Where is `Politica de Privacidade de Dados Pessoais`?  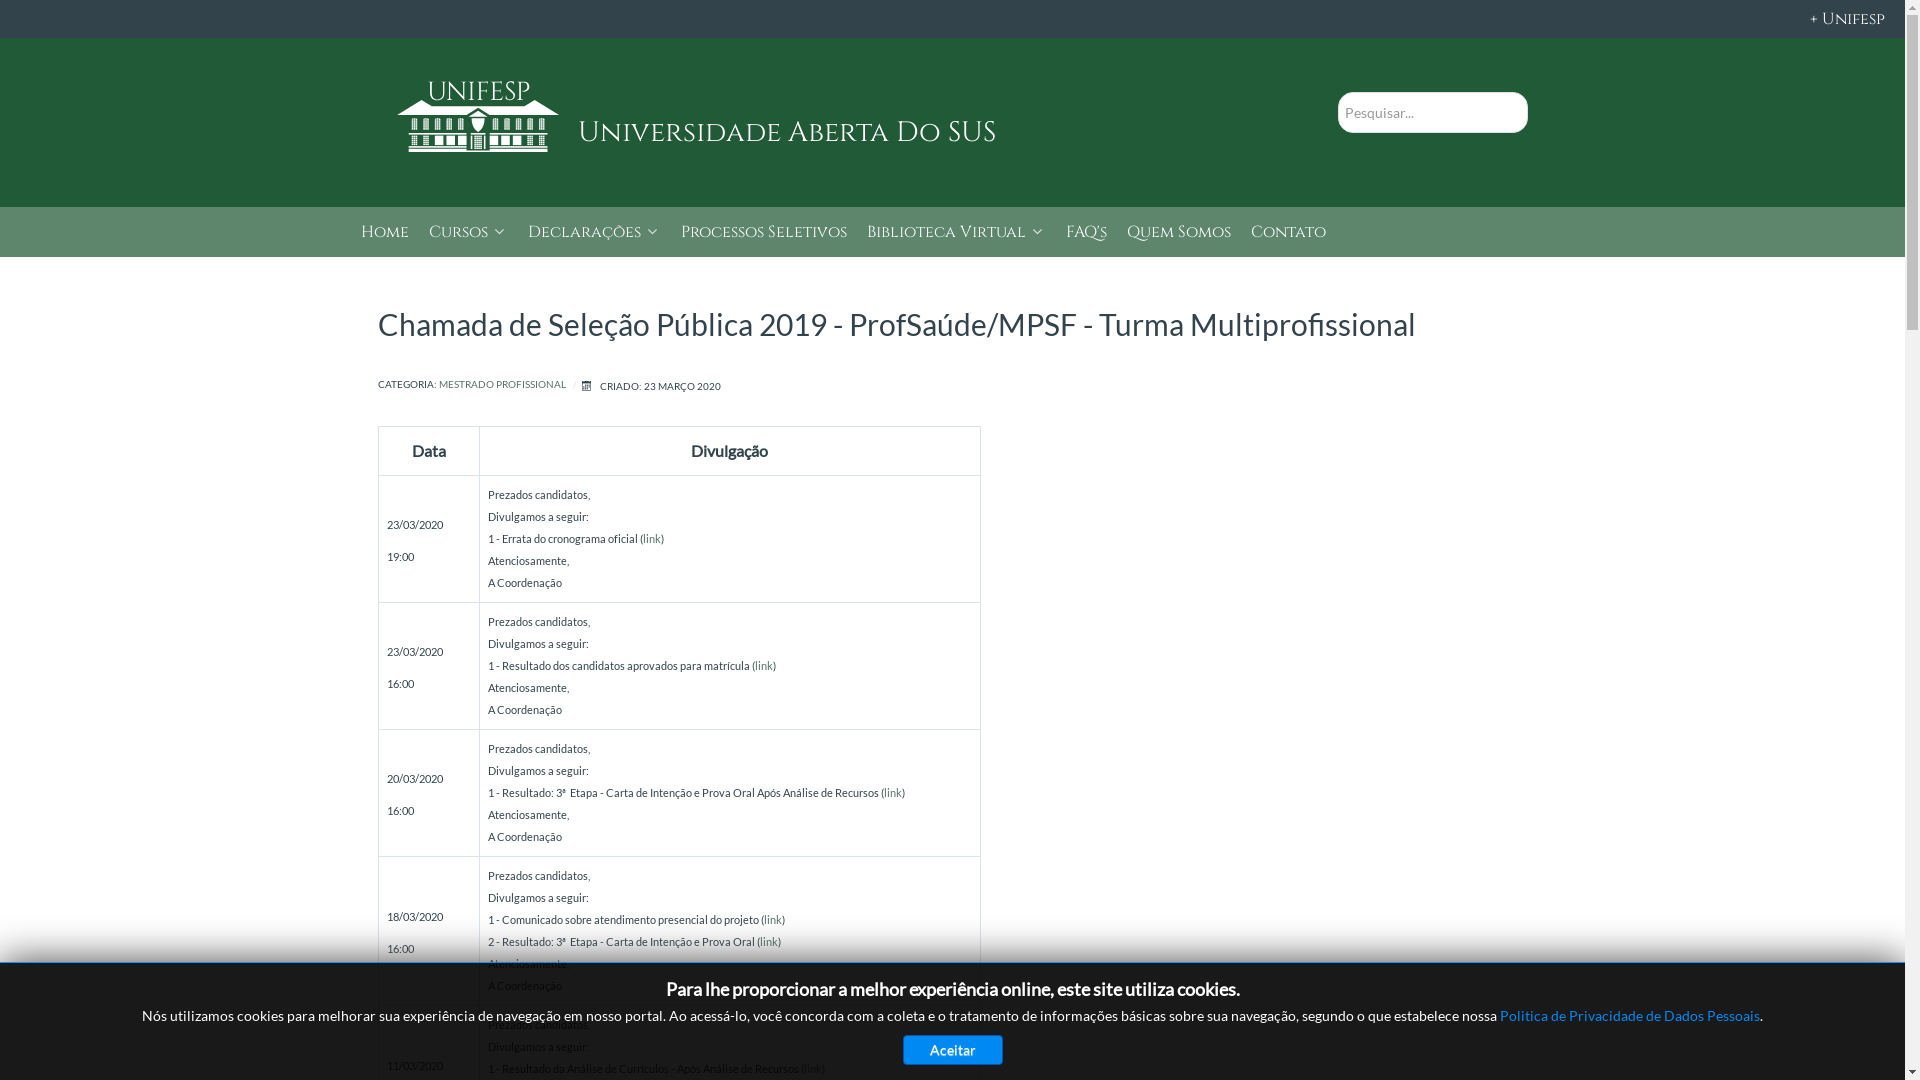 Politica de Privacidade de Dados Pessoais is located at coordinates (1630, 1016).